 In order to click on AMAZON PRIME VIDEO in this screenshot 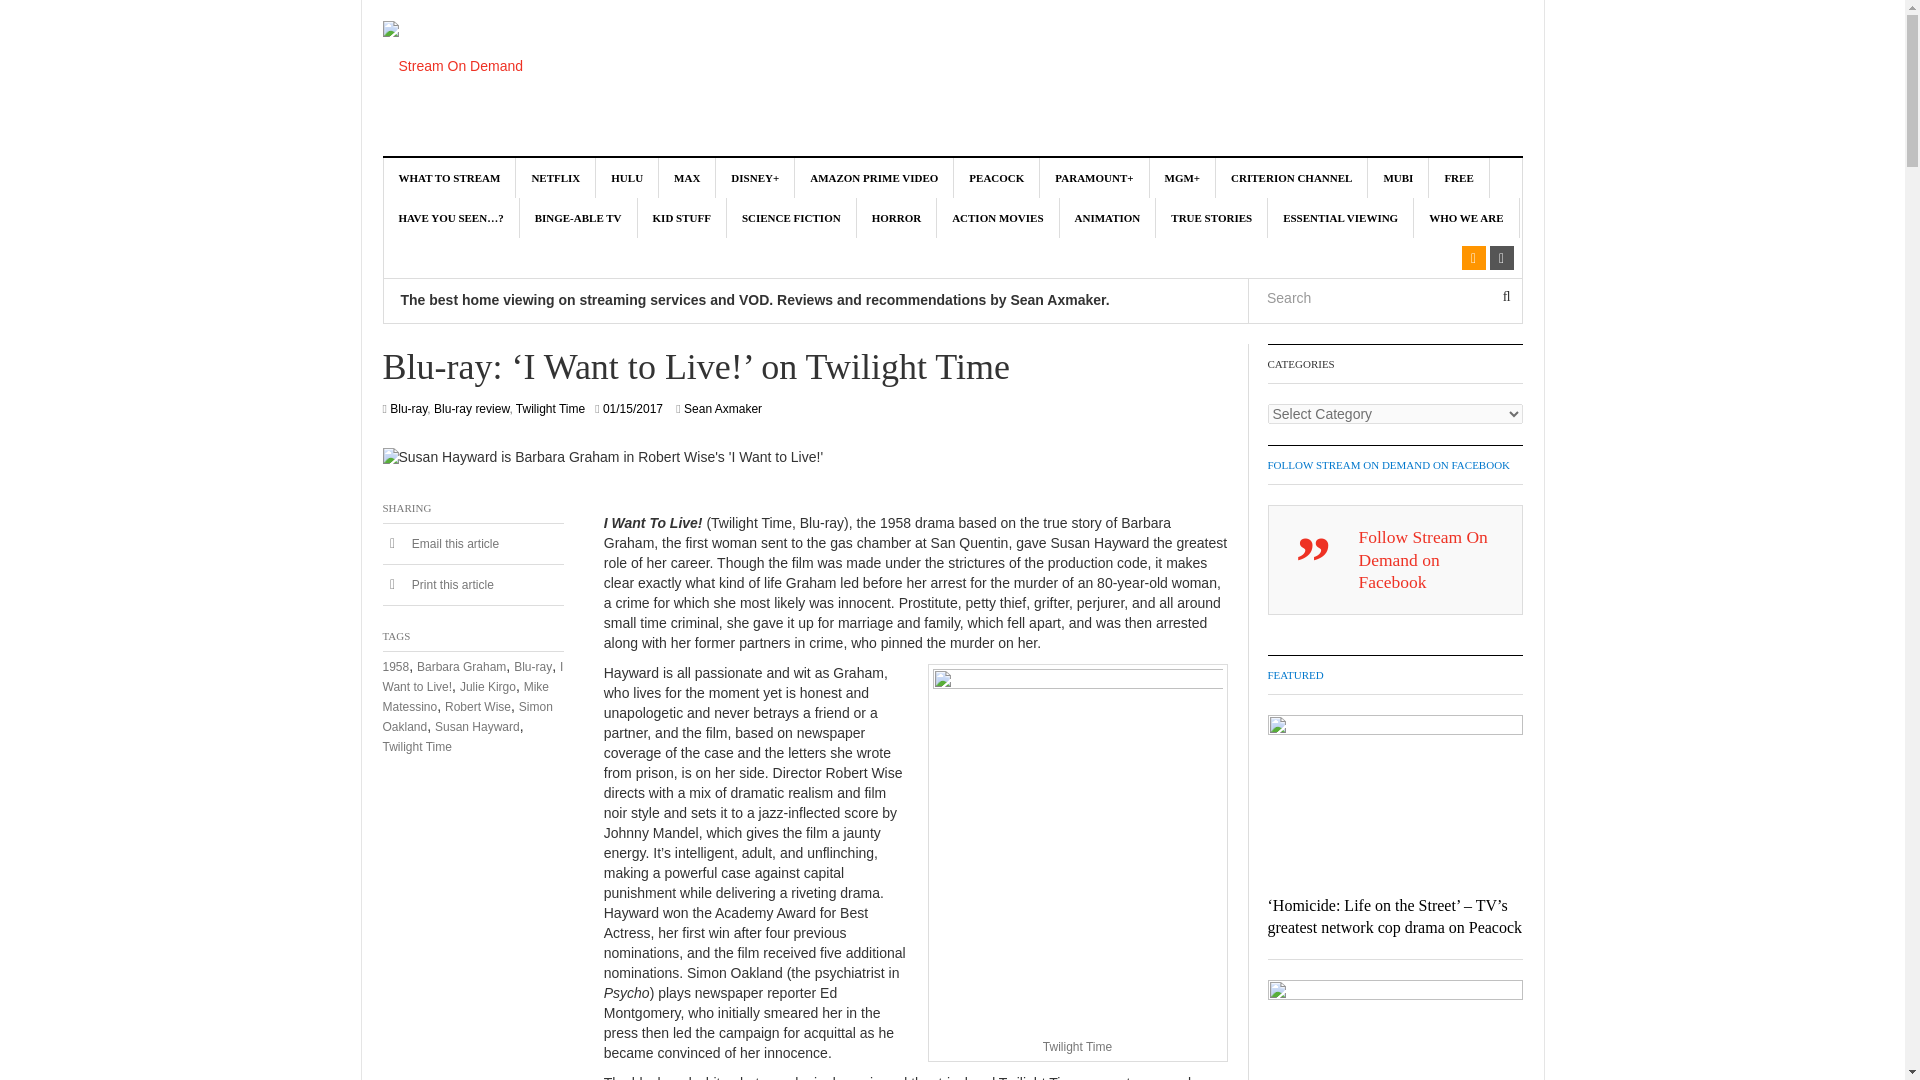, I will do `click(874, 177)`.